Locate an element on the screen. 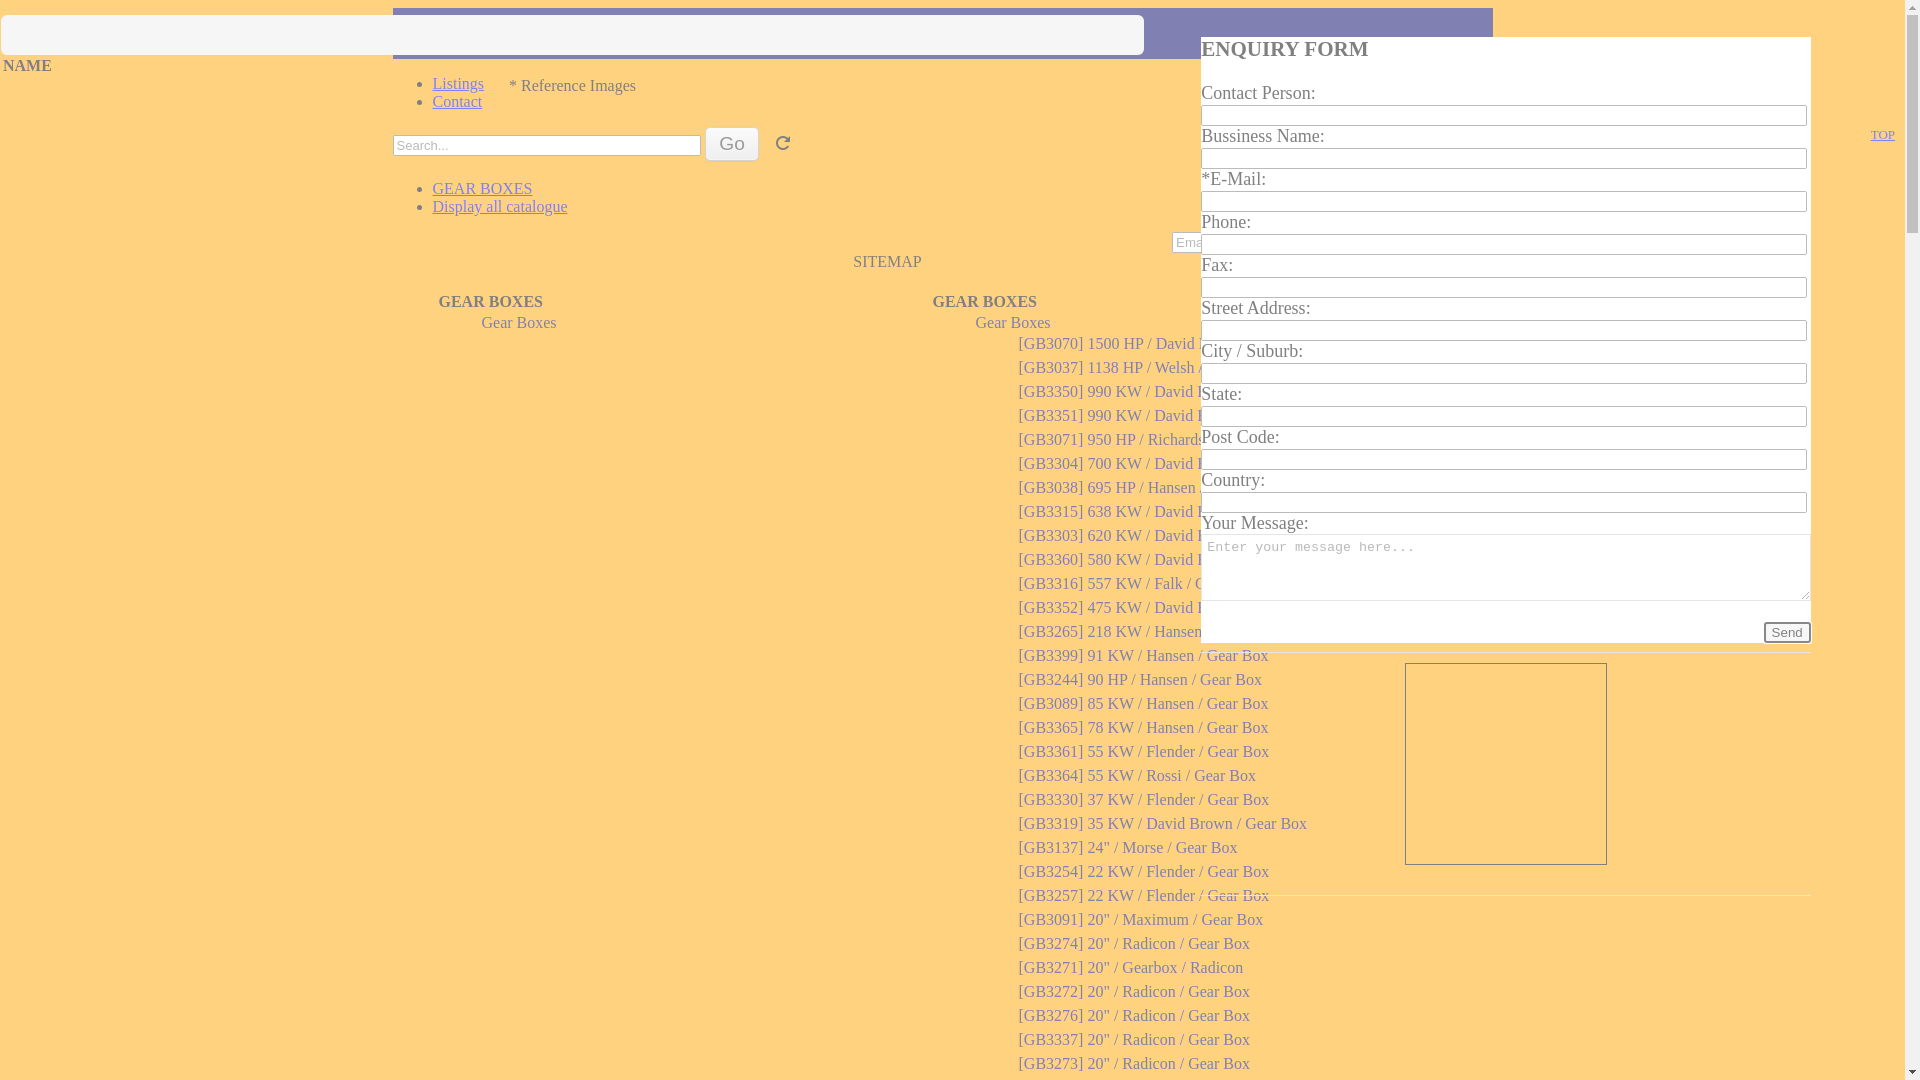 This screenshot has width=1920, height=1080. [GB3091] 20" / Maximum / Gear Box is located at coordinates (1140, 920).